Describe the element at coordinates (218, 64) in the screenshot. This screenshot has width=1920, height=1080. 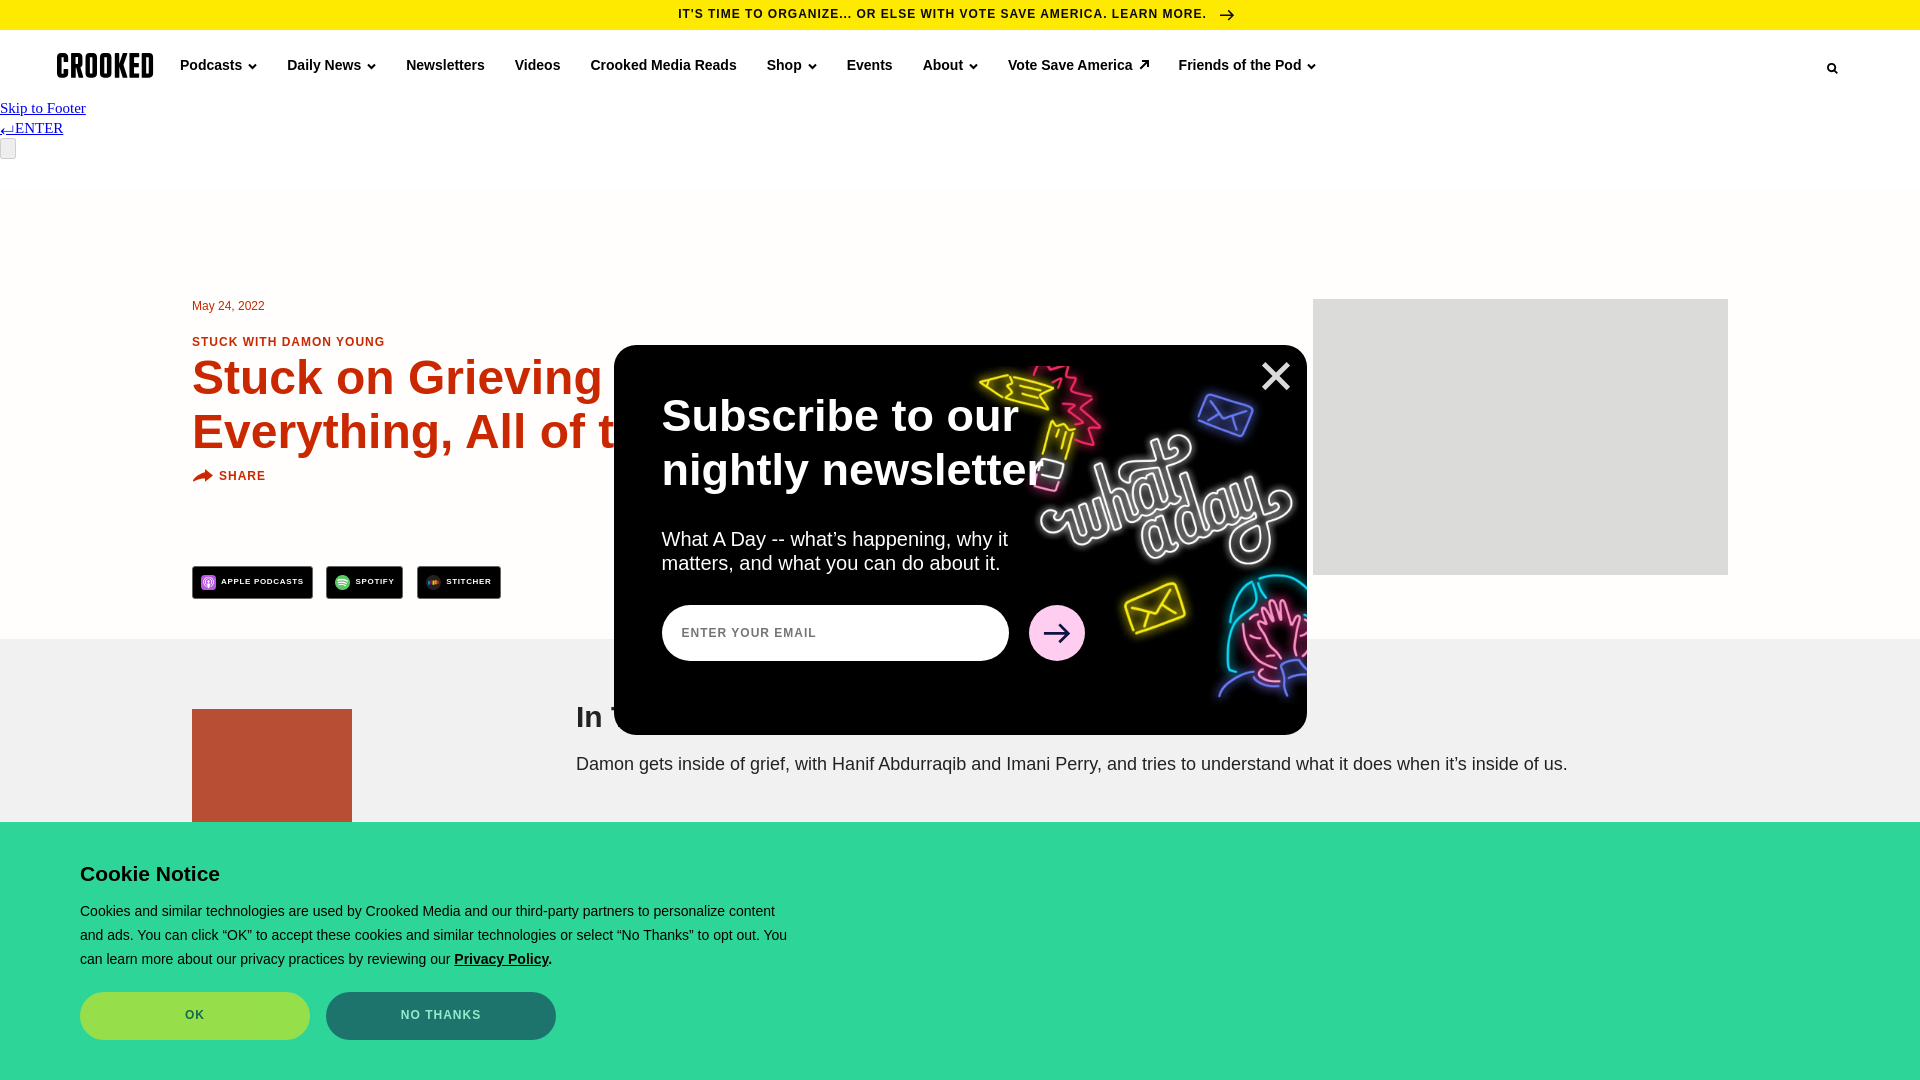
I see `Podcasts` at that location.